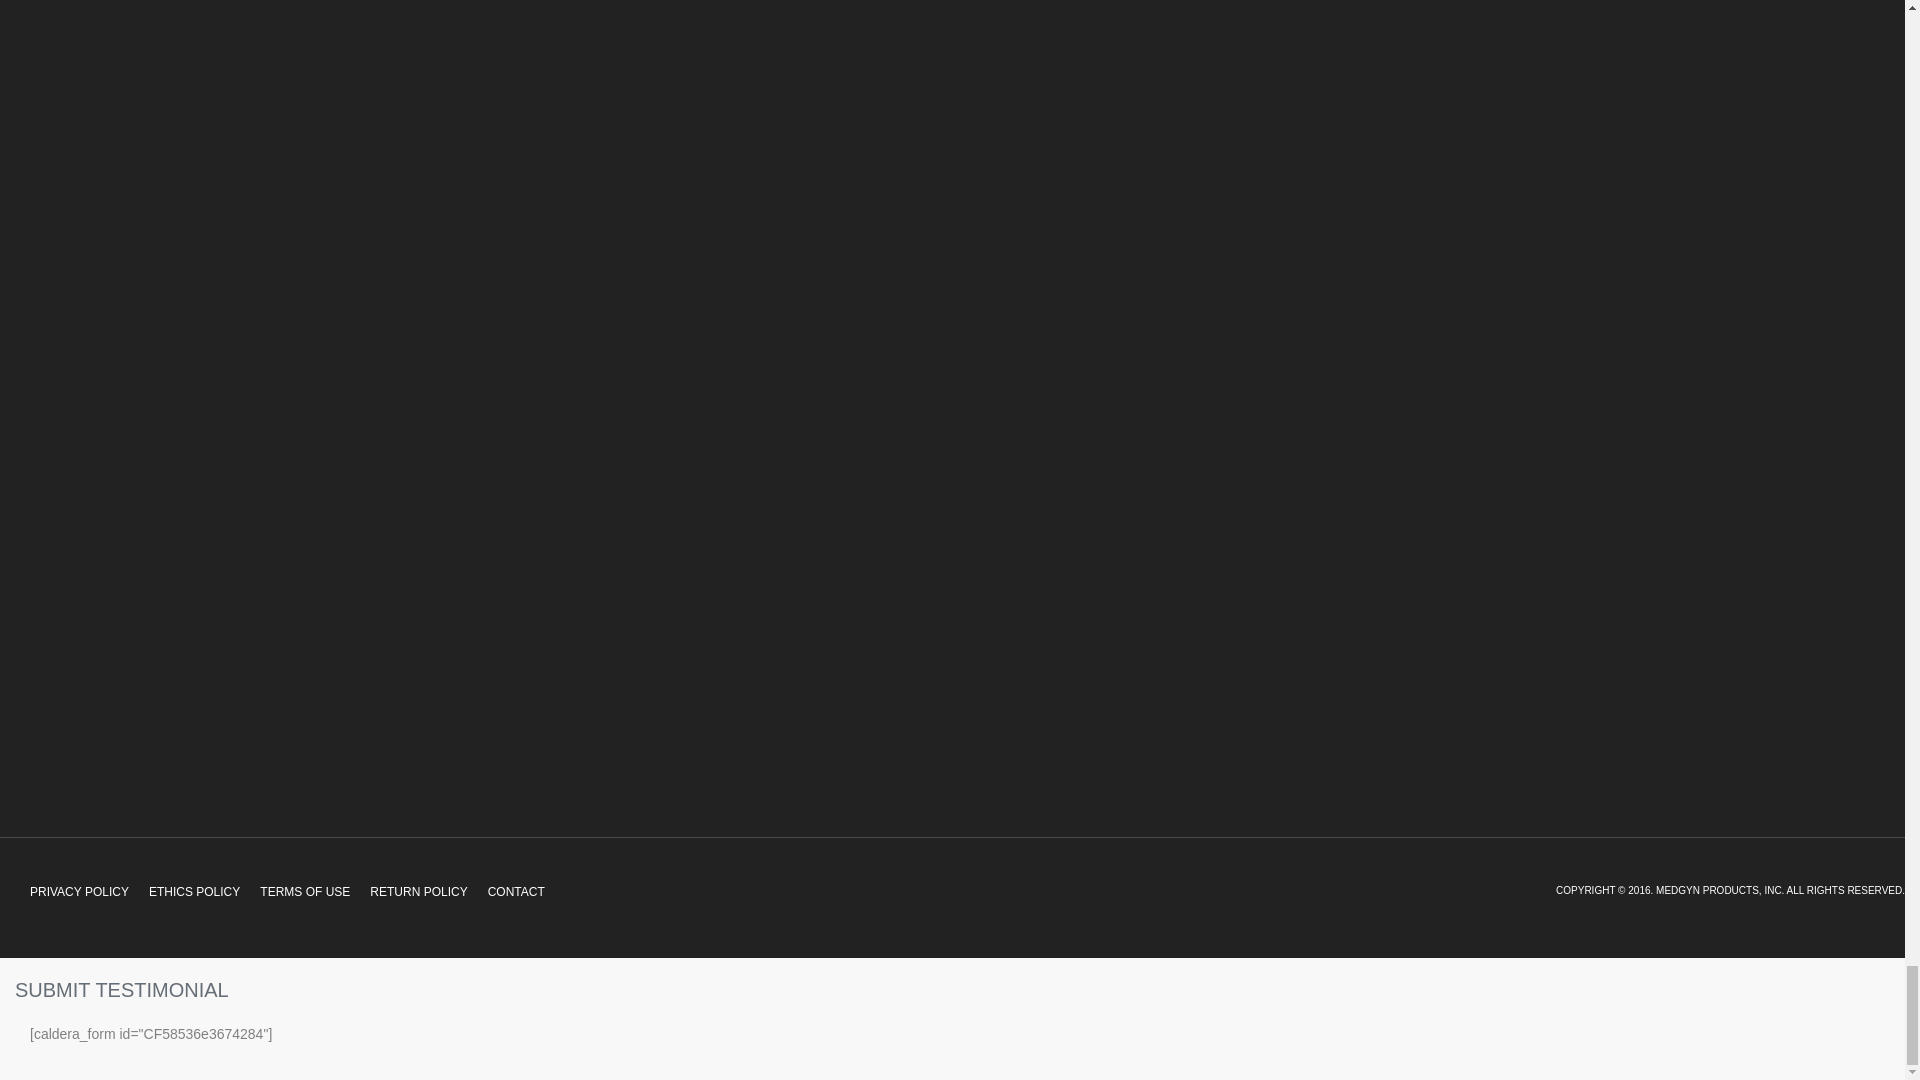  I want to click on PRIVACY POLICY, so click(78, 891).